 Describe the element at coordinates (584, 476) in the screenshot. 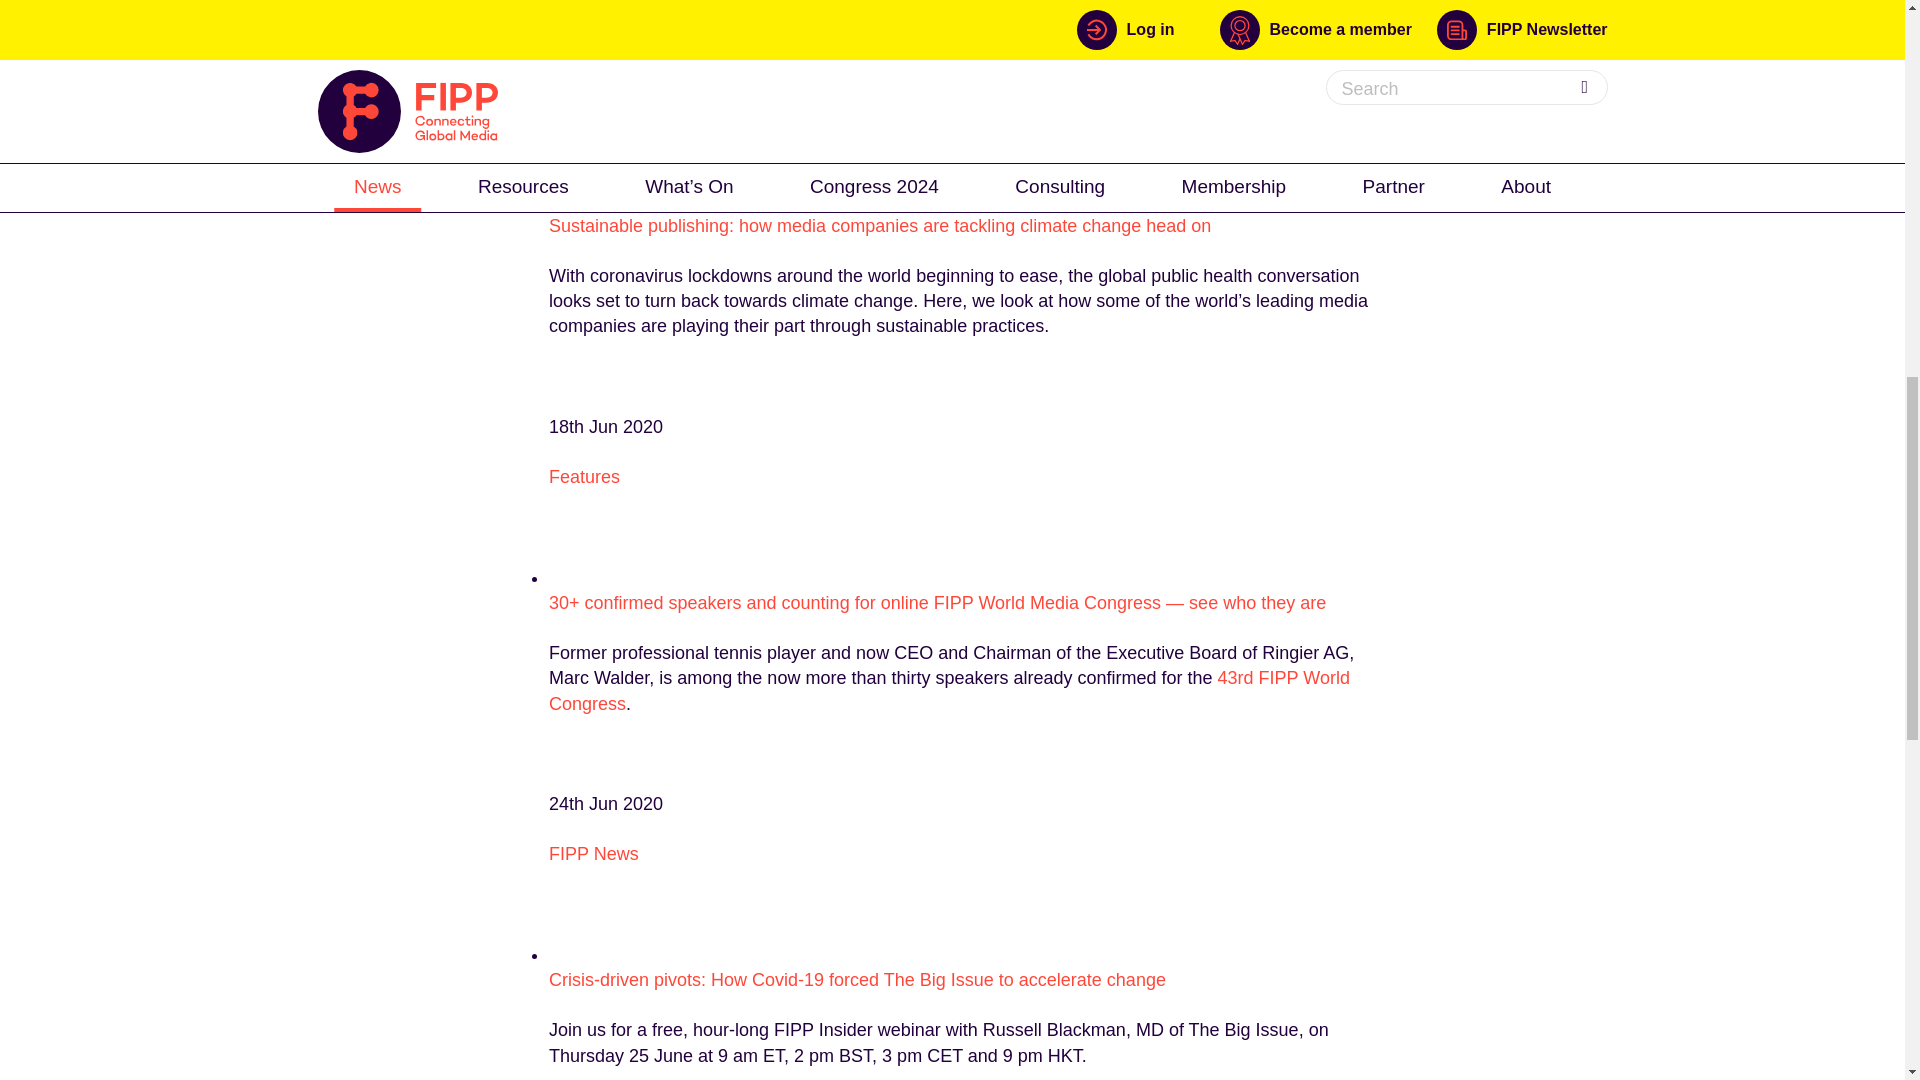

I see `Features` at that location.